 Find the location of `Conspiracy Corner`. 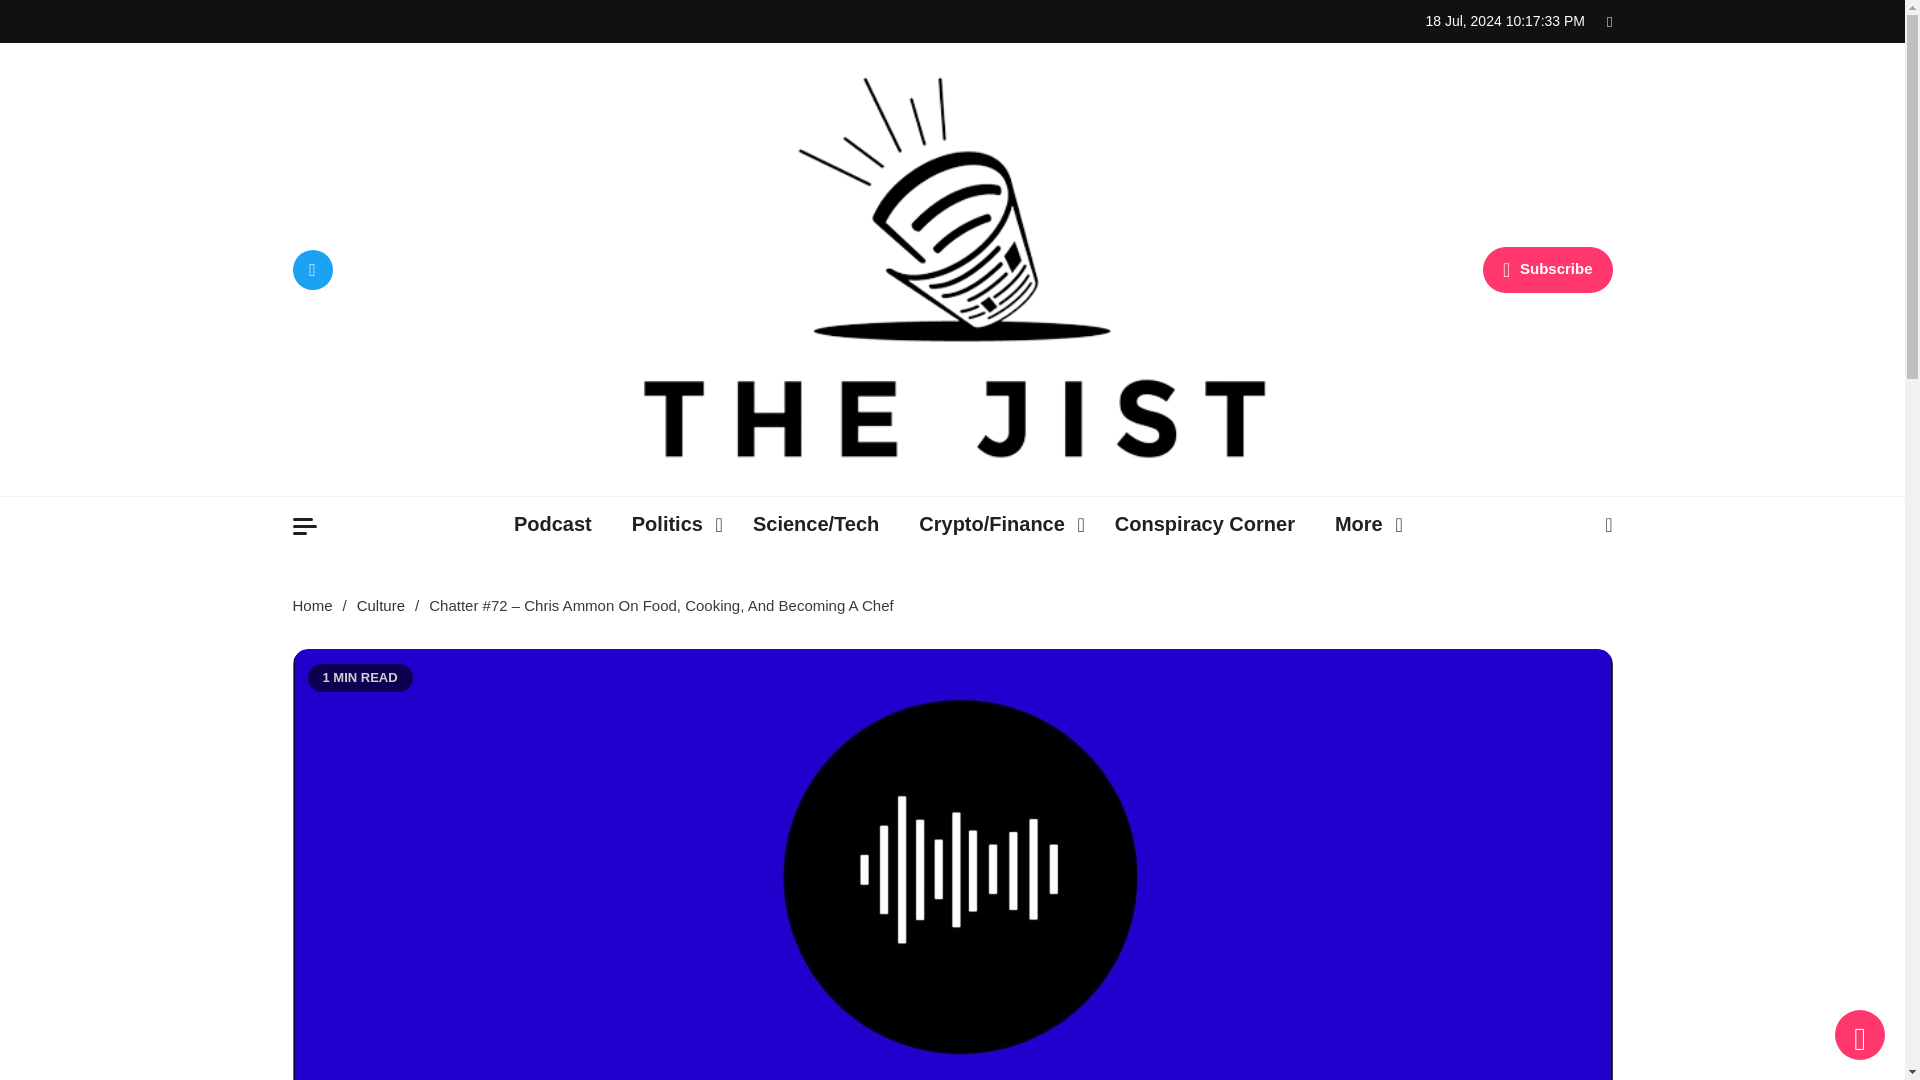

Conspiracy Corner is located at coordinates (1204, 524).